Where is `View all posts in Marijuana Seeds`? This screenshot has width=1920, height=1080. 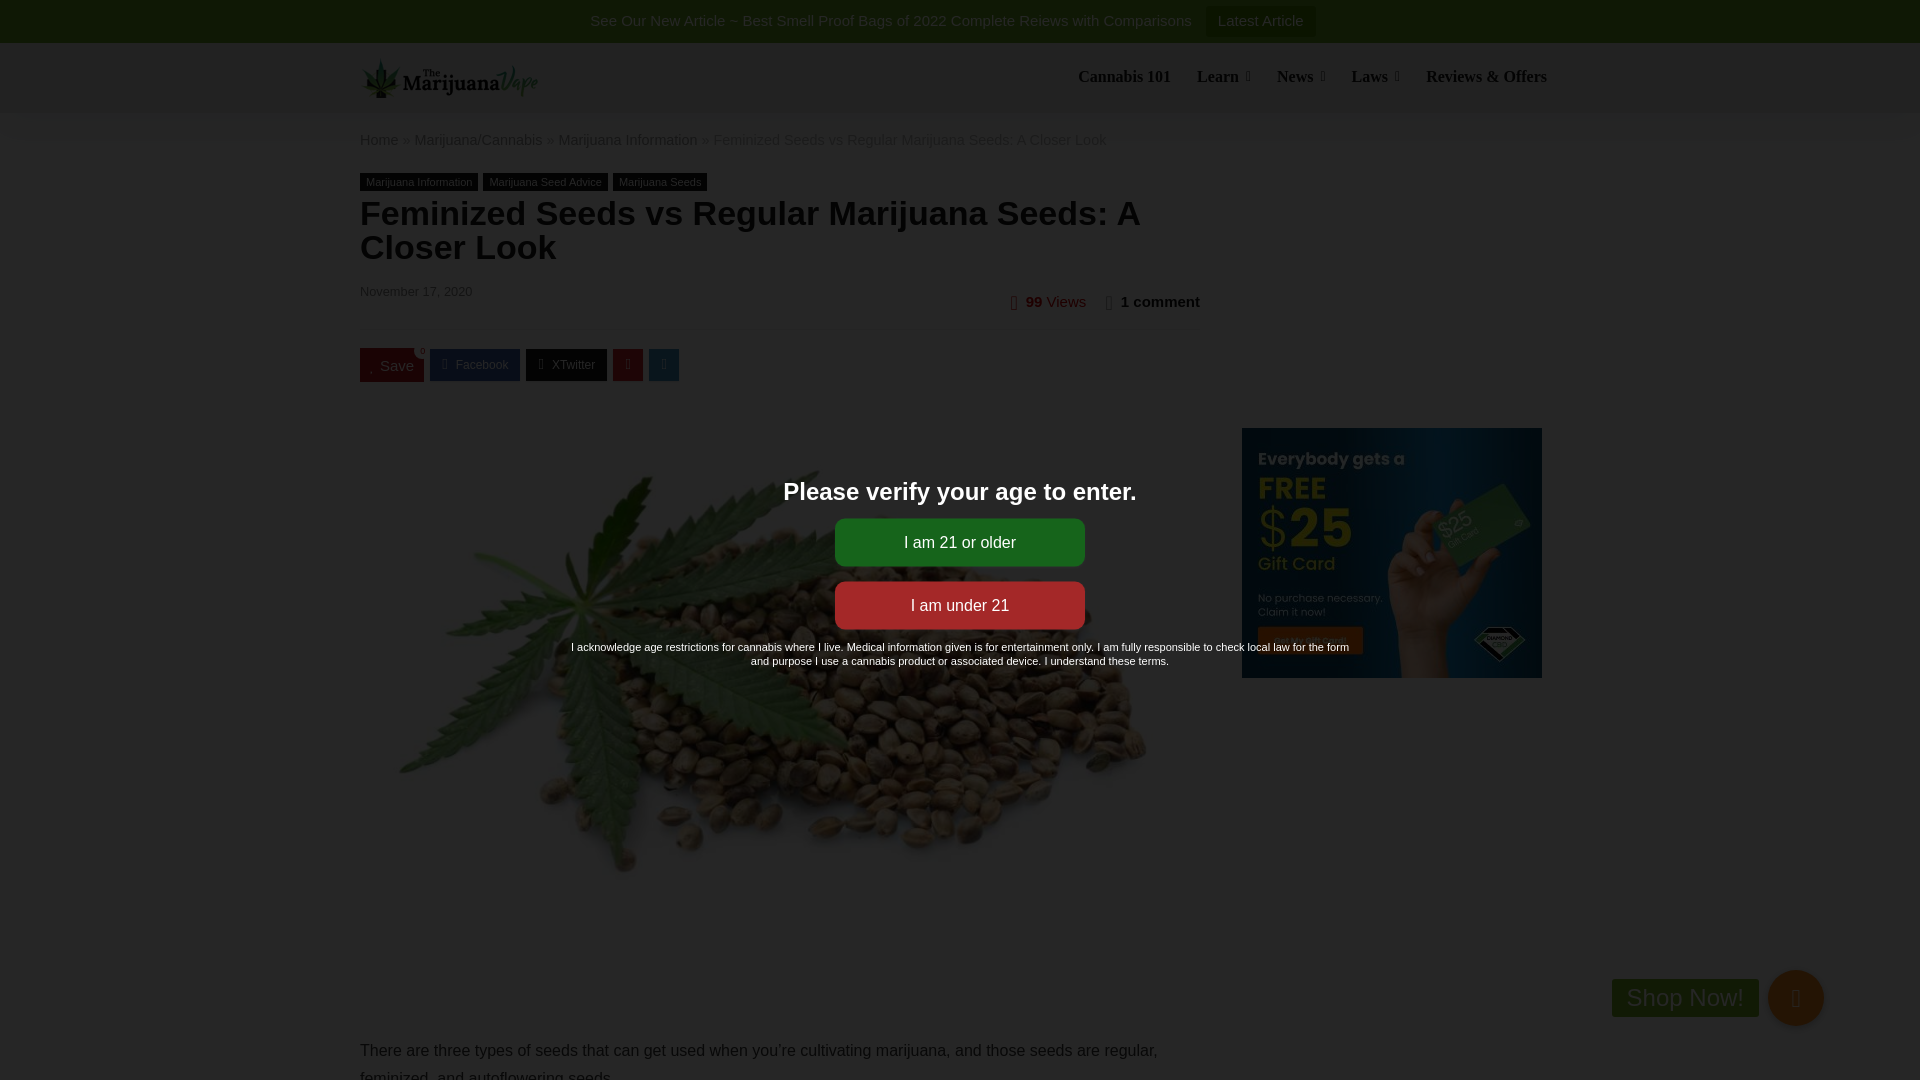
View all posts in Marijuana Seeds is located at coordinates (660, 182).